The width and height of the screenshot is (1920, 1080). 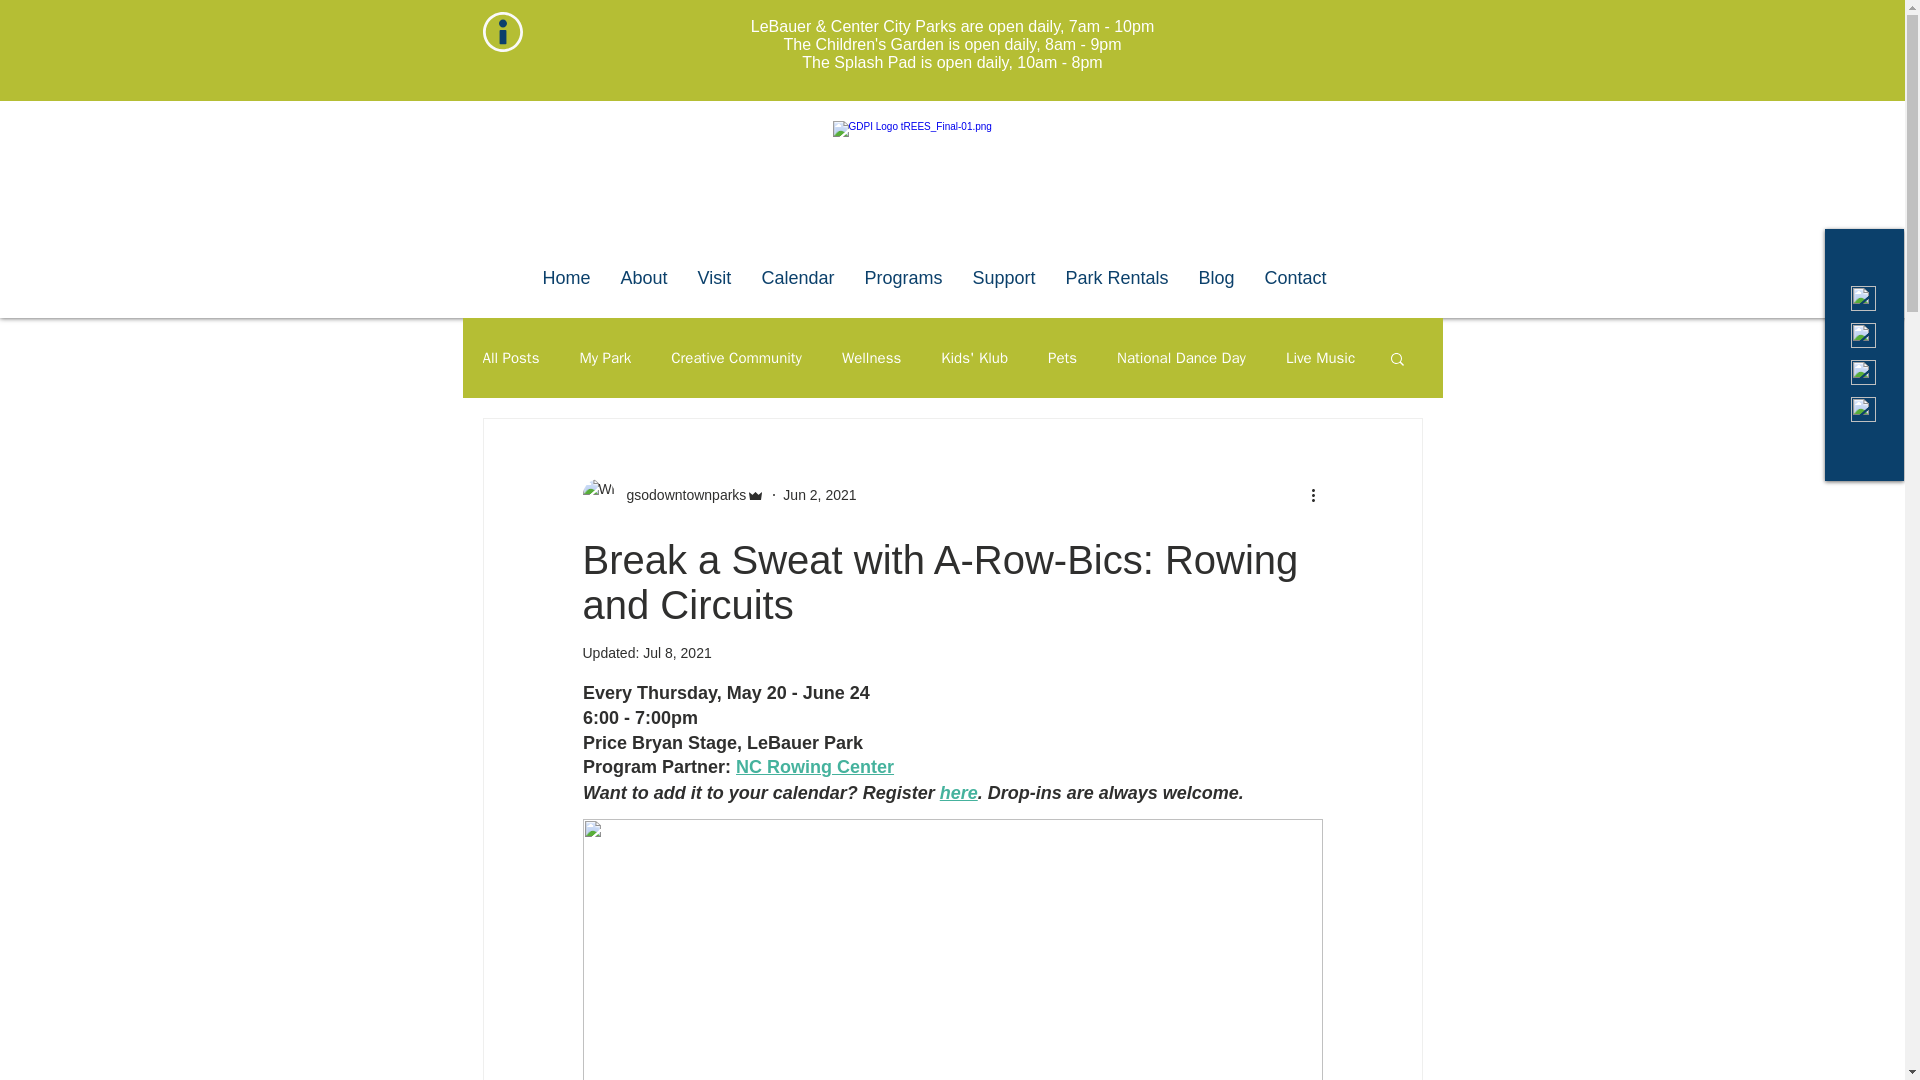 I want to click on Creative Community, so click(x=736, y=357).